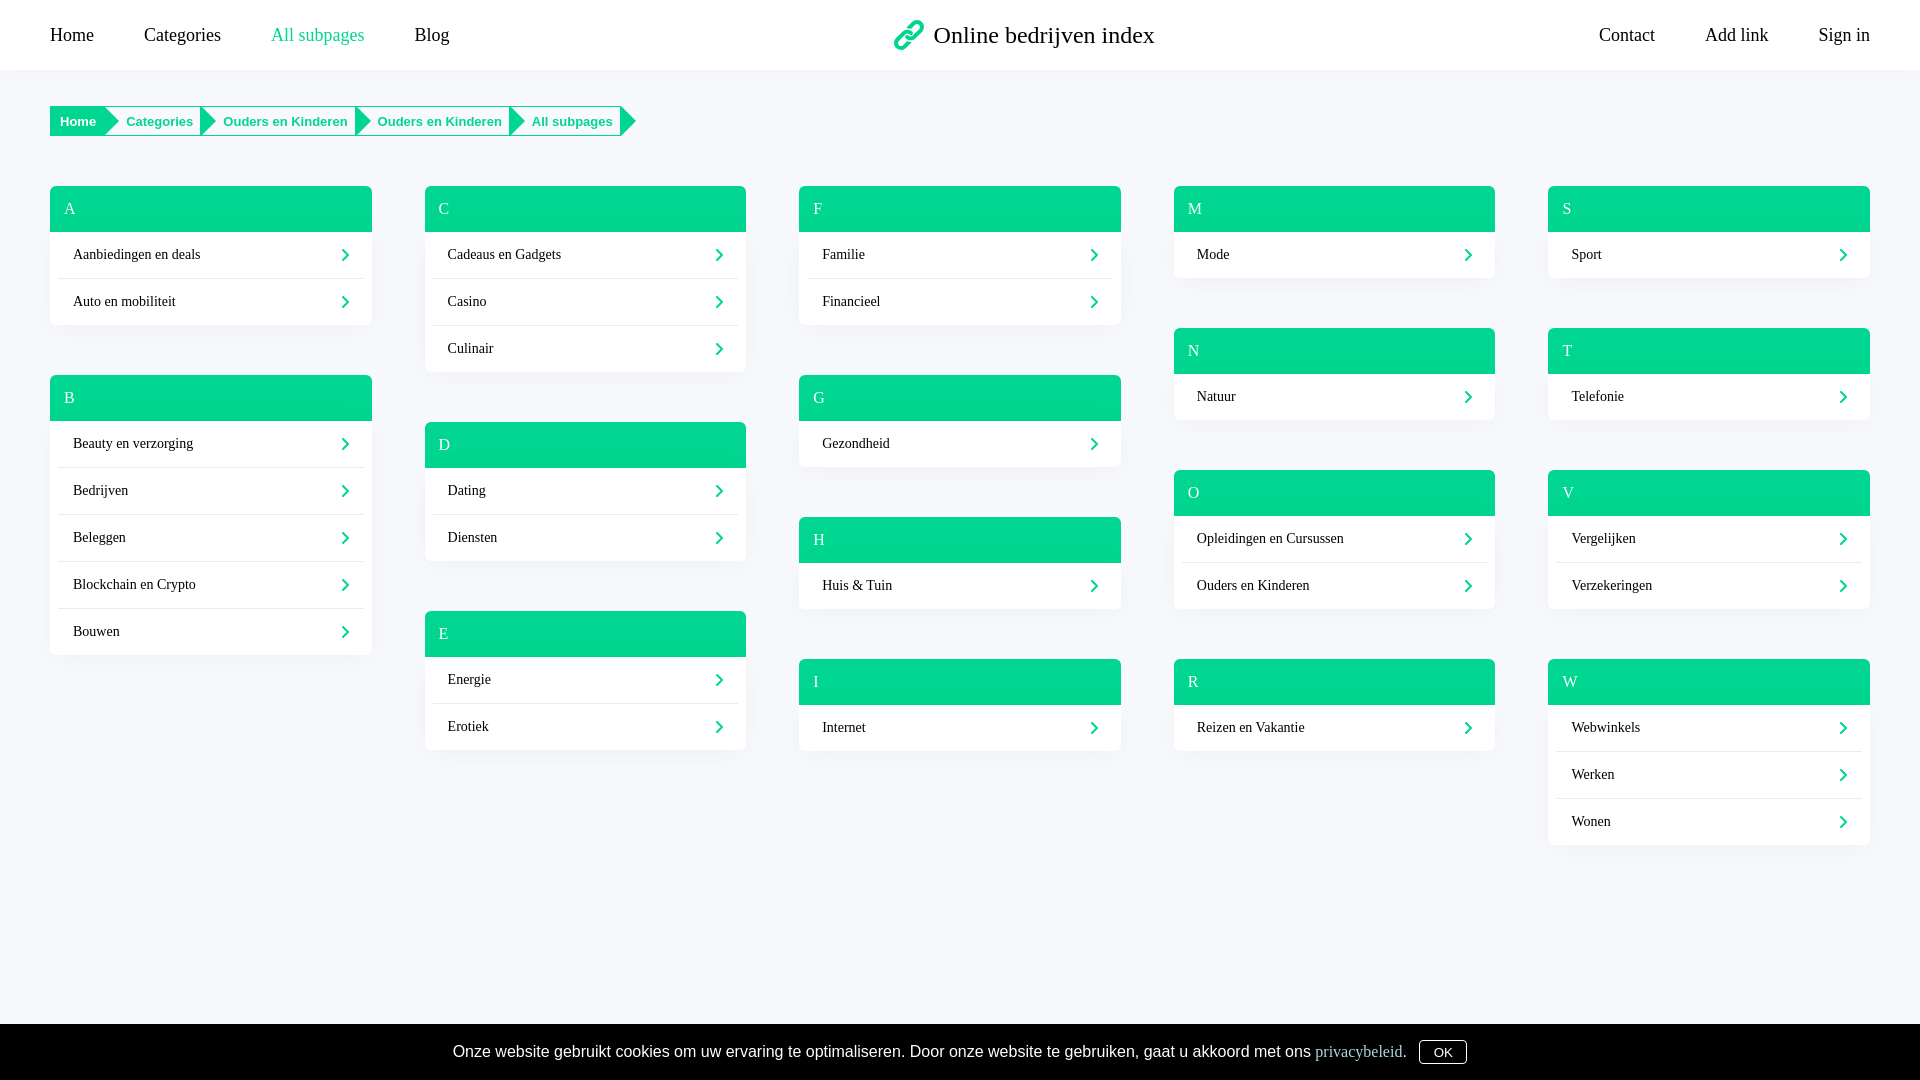 This screenshot has width=1920, height=1080. Describe the element at coordinates (1709, 776) in the screenshot. I see `Werken` at that location.